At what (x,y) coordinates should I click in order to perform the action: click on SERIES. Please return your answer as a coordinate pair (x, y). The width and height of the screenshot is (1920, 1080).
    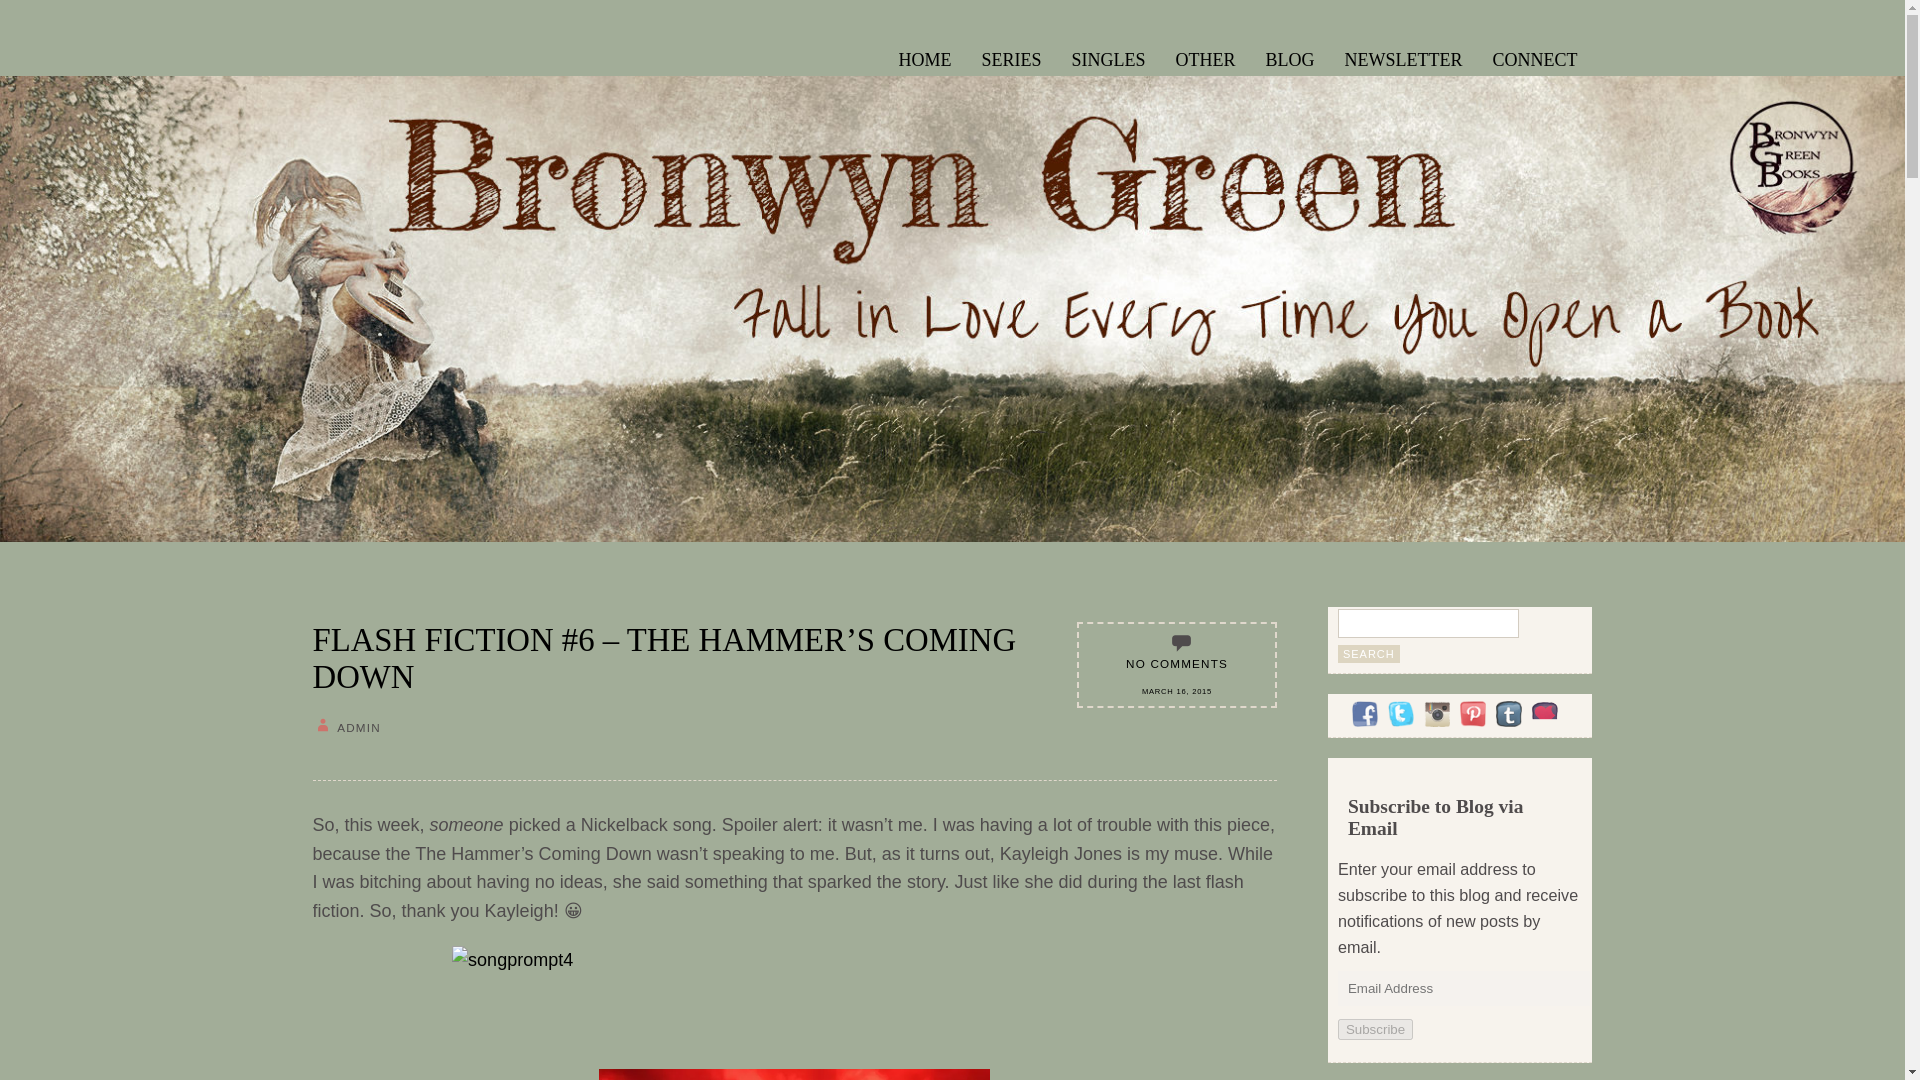
    Looking at the image, I should click on (1010, 57).